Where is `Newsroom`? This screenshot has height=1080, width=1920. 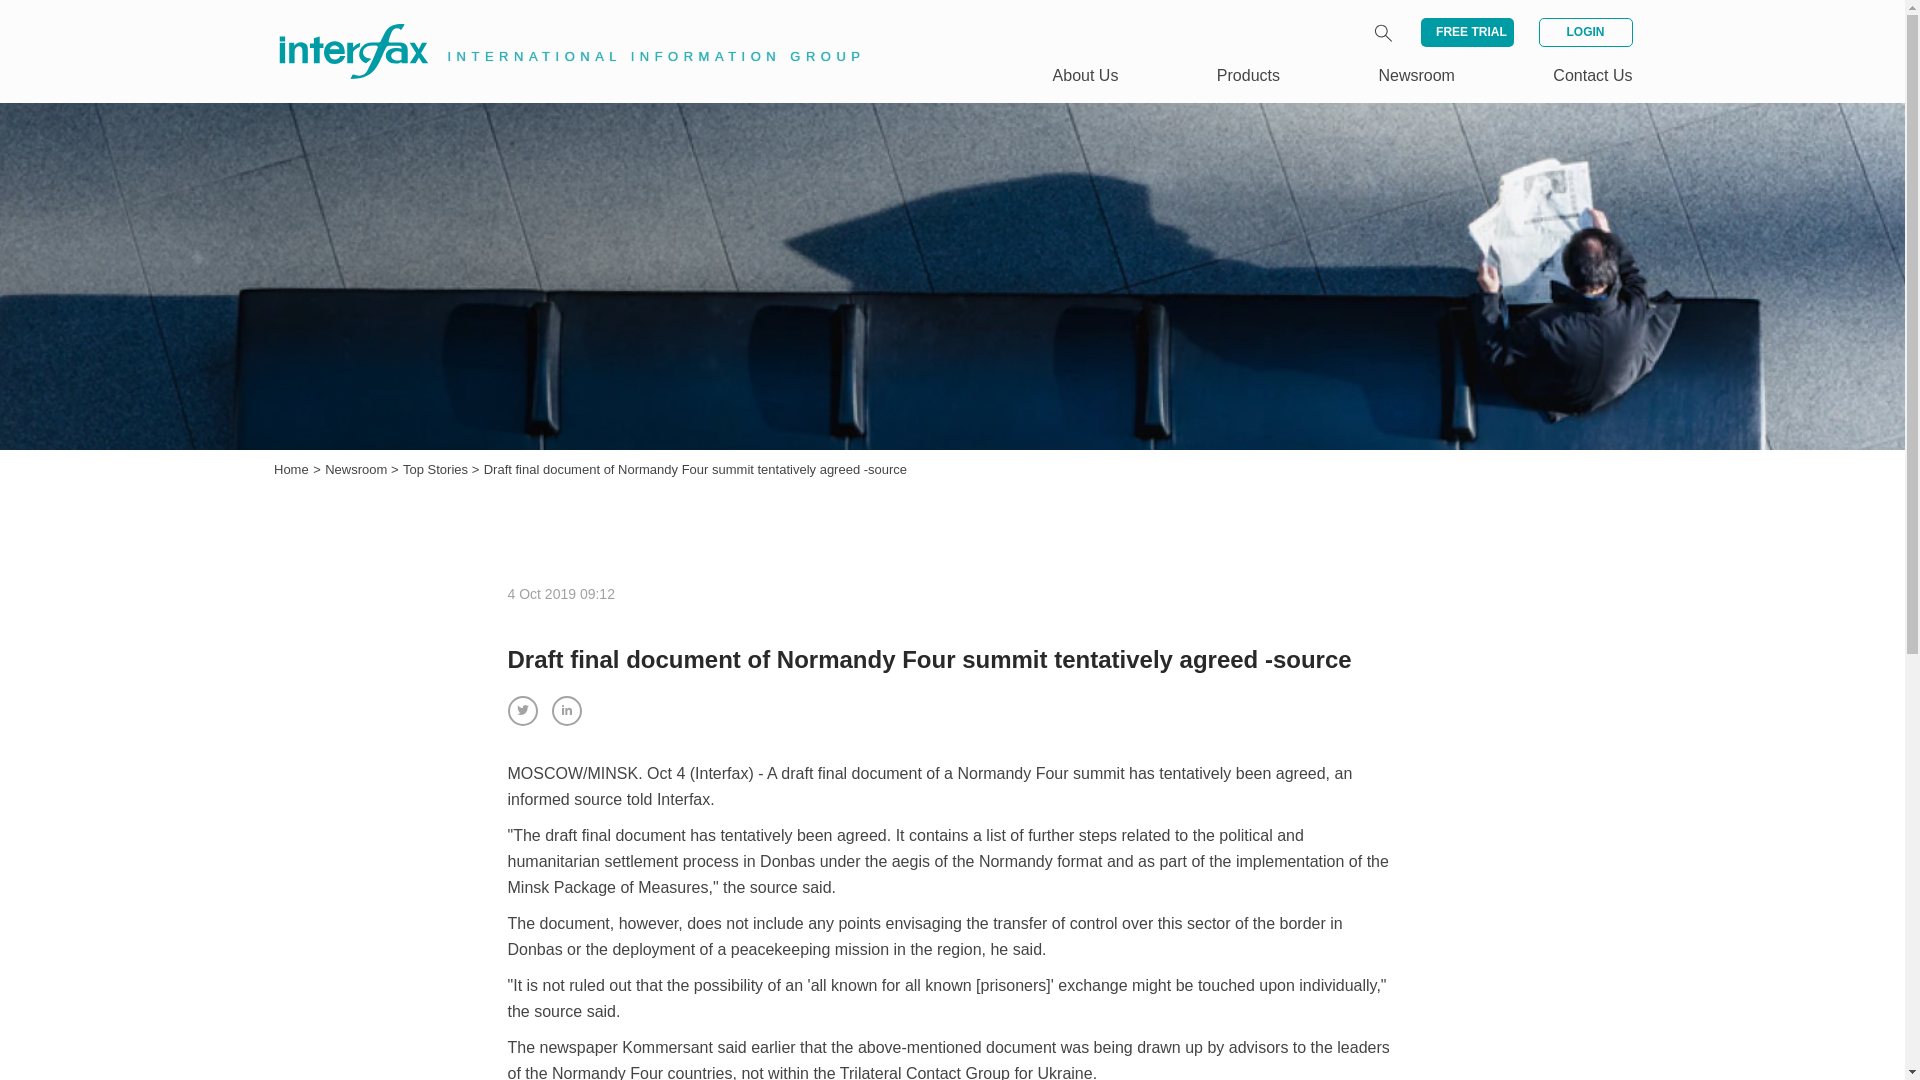
Newsroom is located at coordinates (358, 470).